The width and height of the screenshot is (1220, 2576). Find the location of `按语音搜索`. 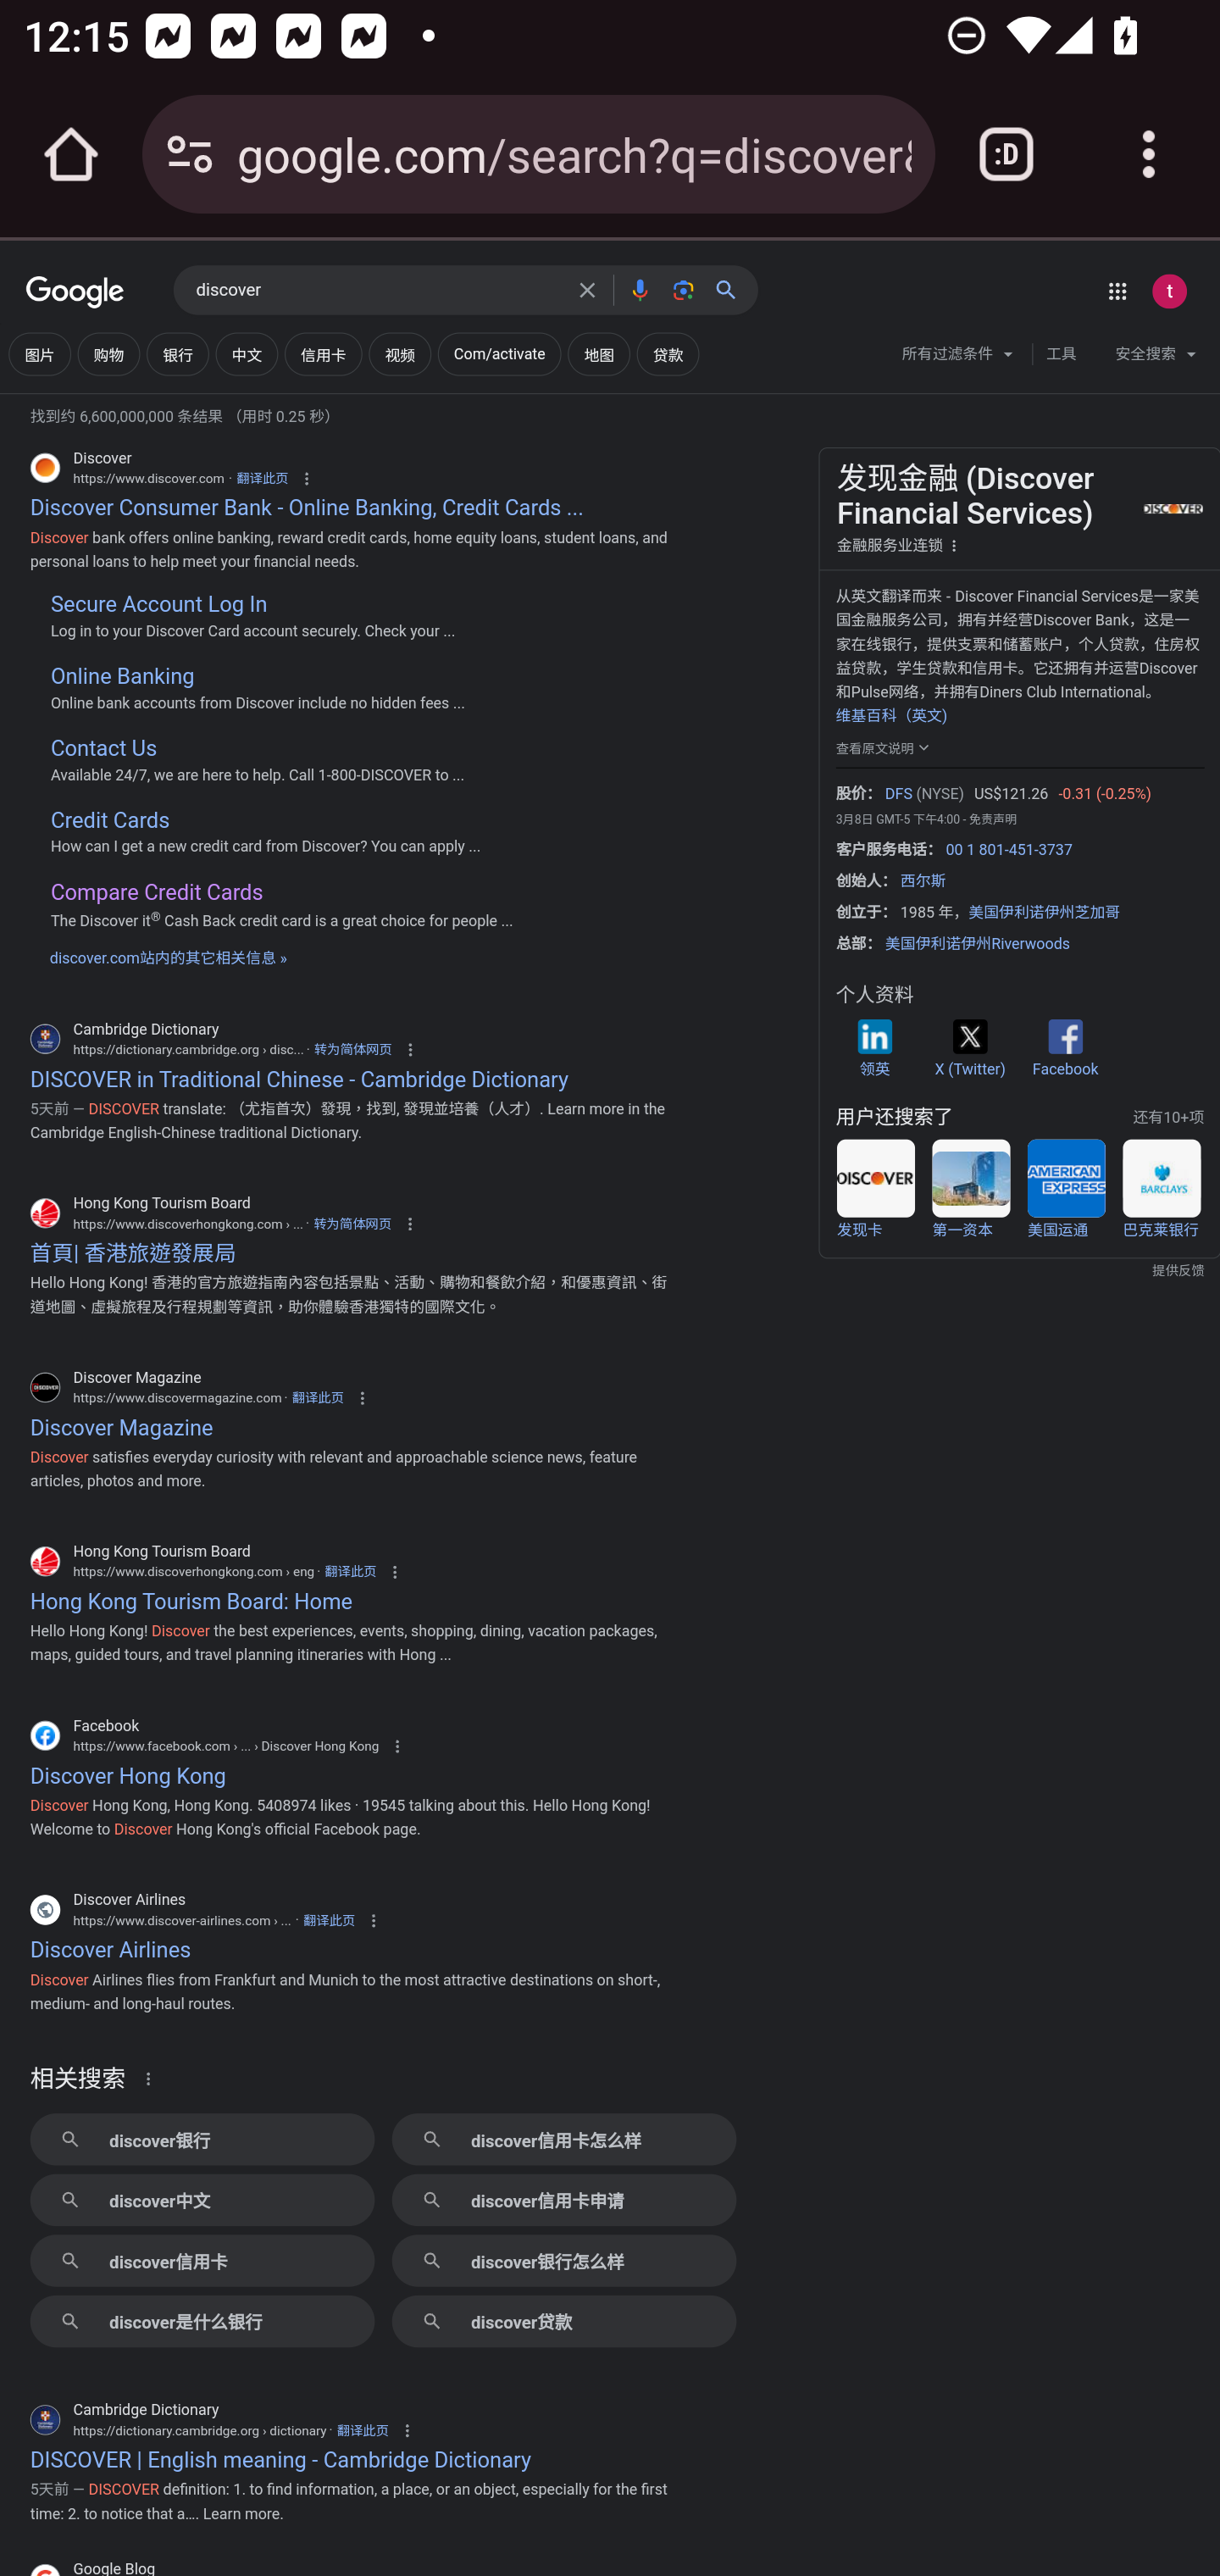

按语音搜索 is located at coordinates (639, 290).